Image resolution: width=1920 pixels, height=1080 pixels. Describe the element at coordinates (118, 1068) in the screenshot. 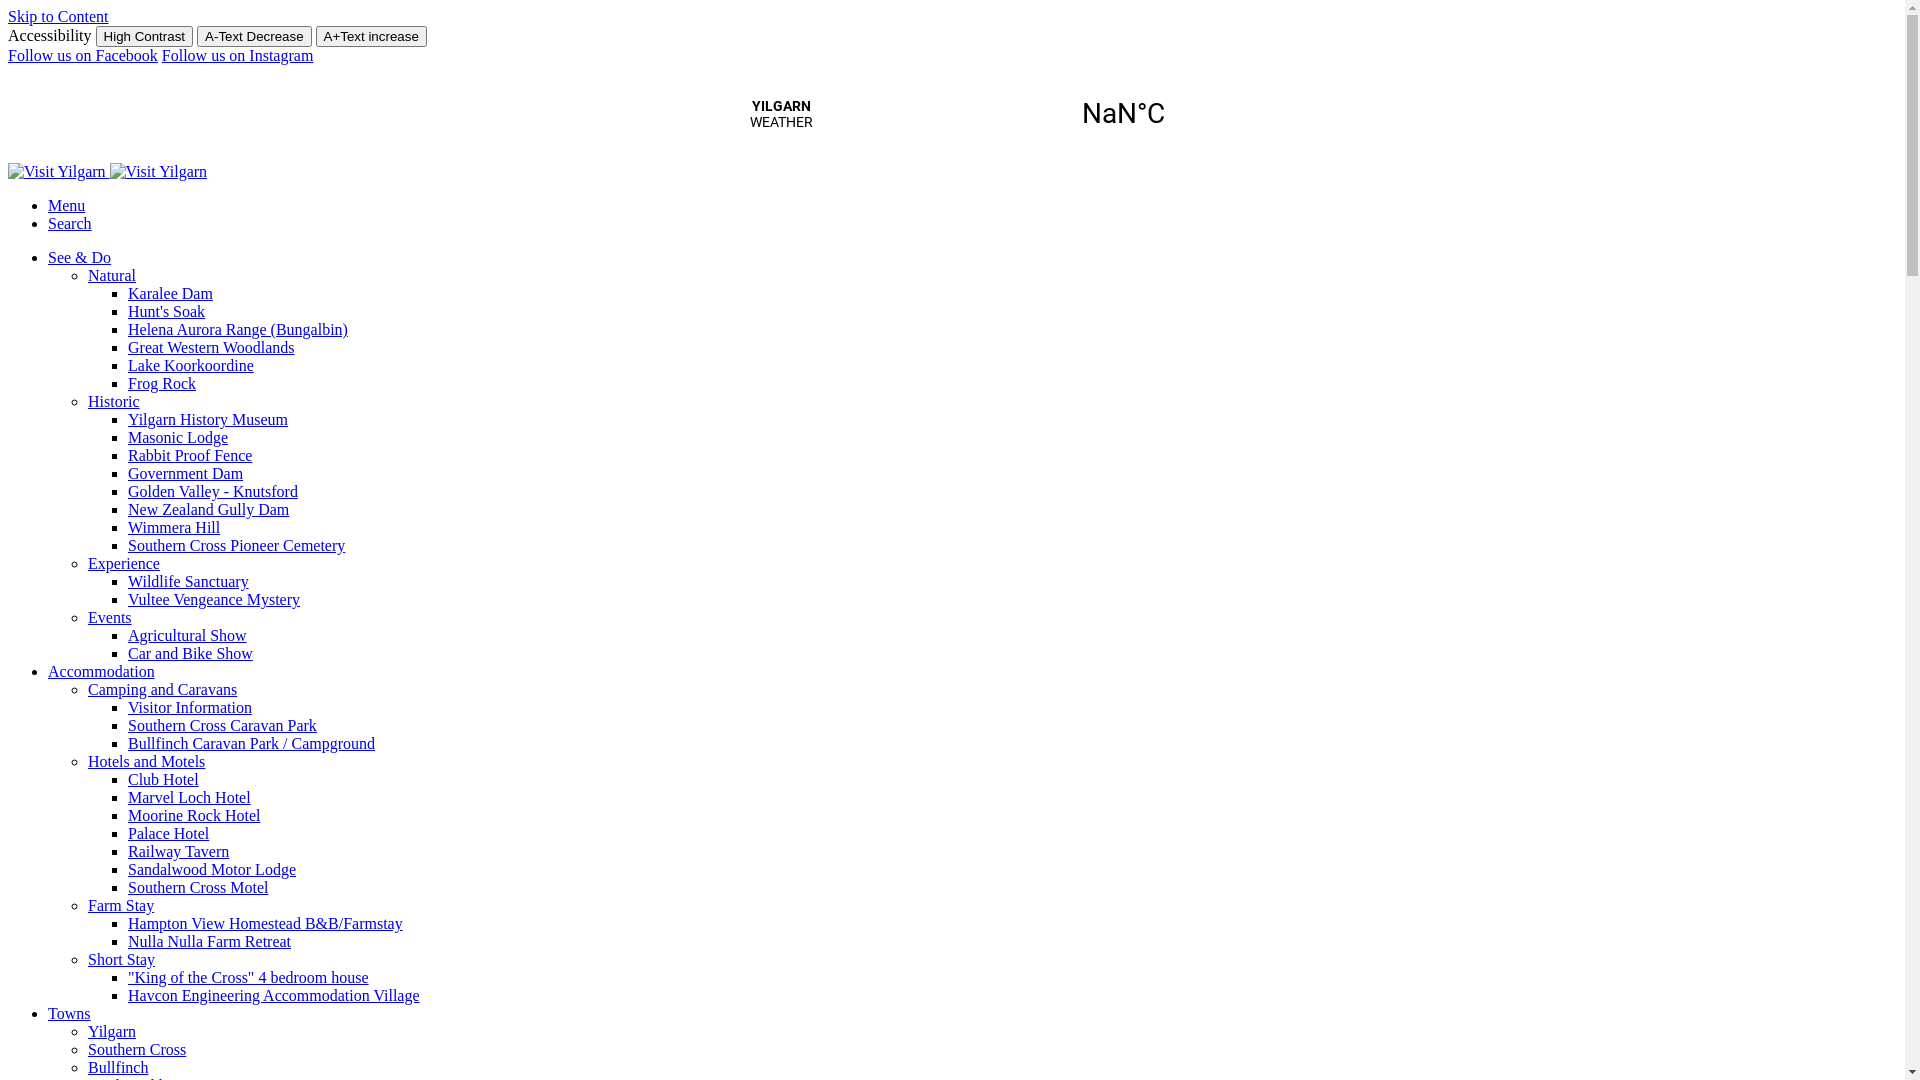

I see `Bullfinch` at that location.